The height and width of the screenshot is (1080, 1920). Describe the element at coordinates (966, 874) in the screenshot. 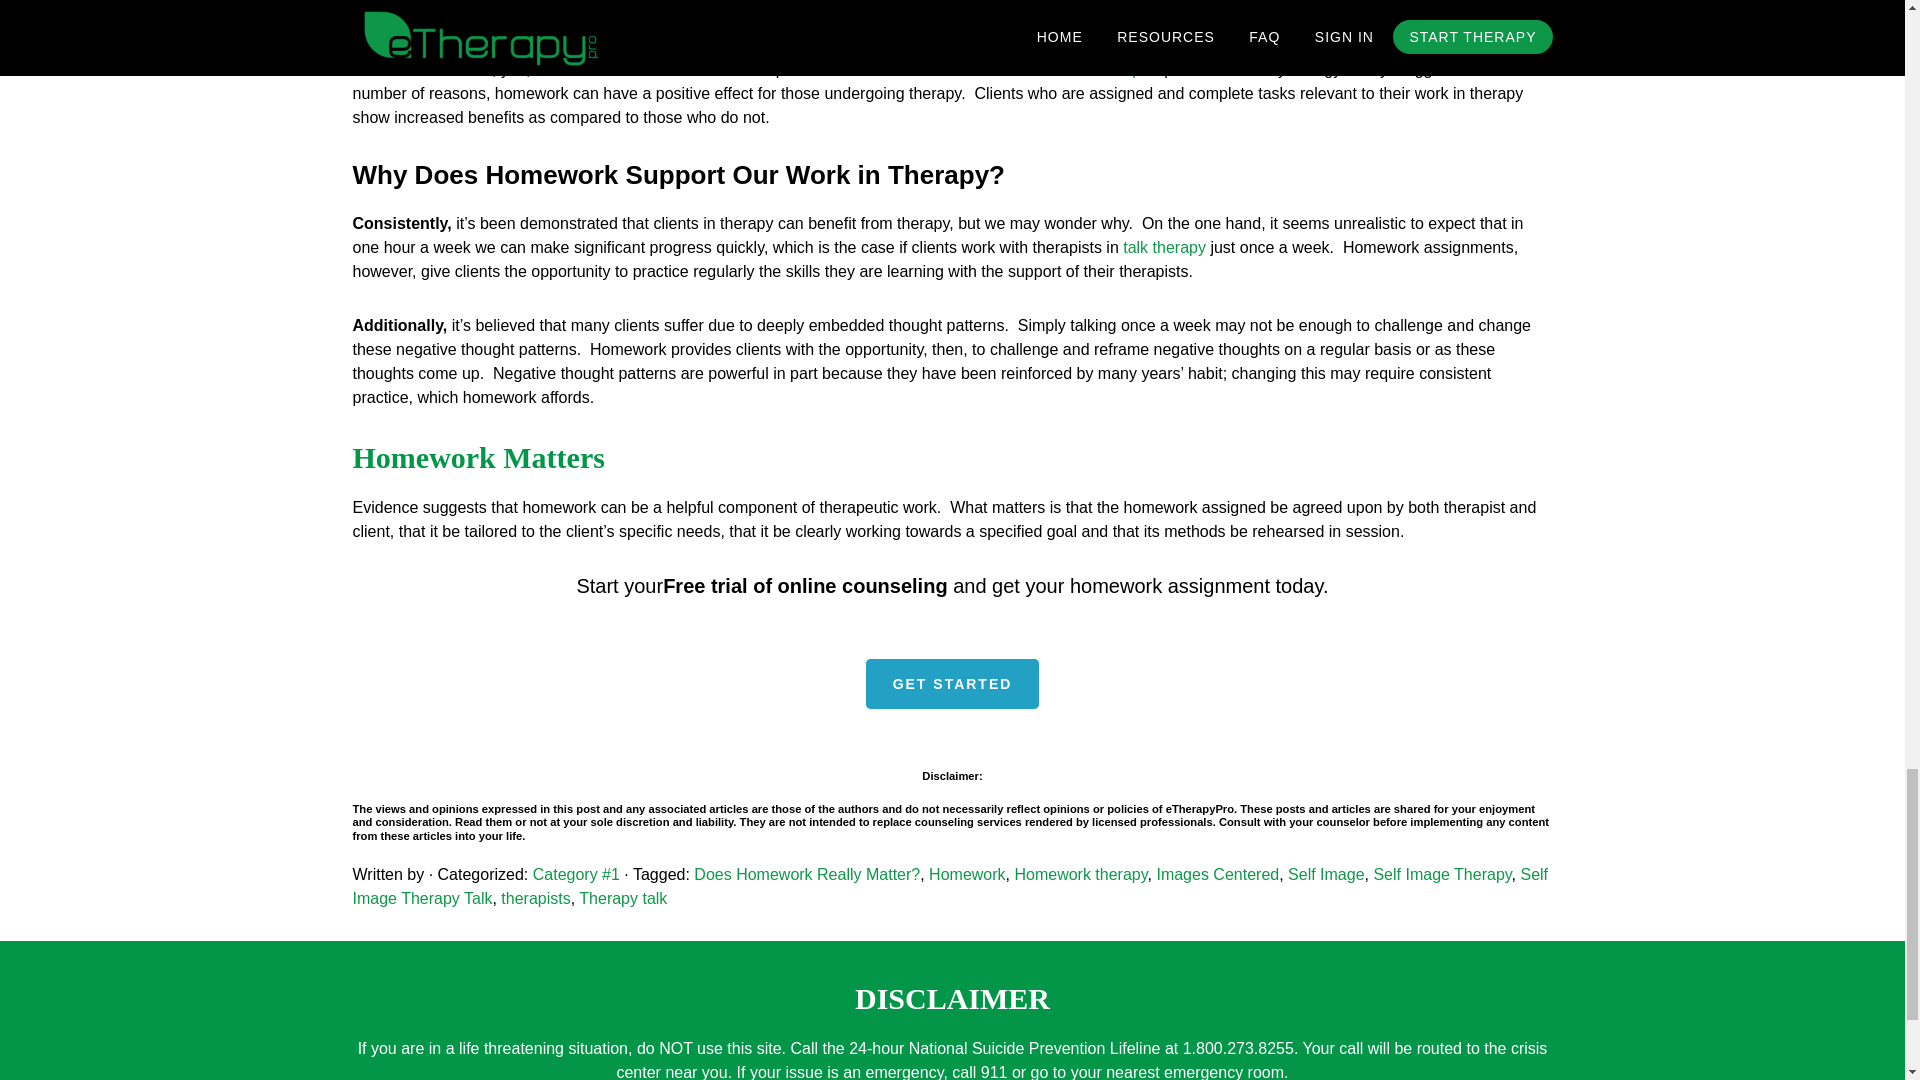

I see `Homework` at that location.